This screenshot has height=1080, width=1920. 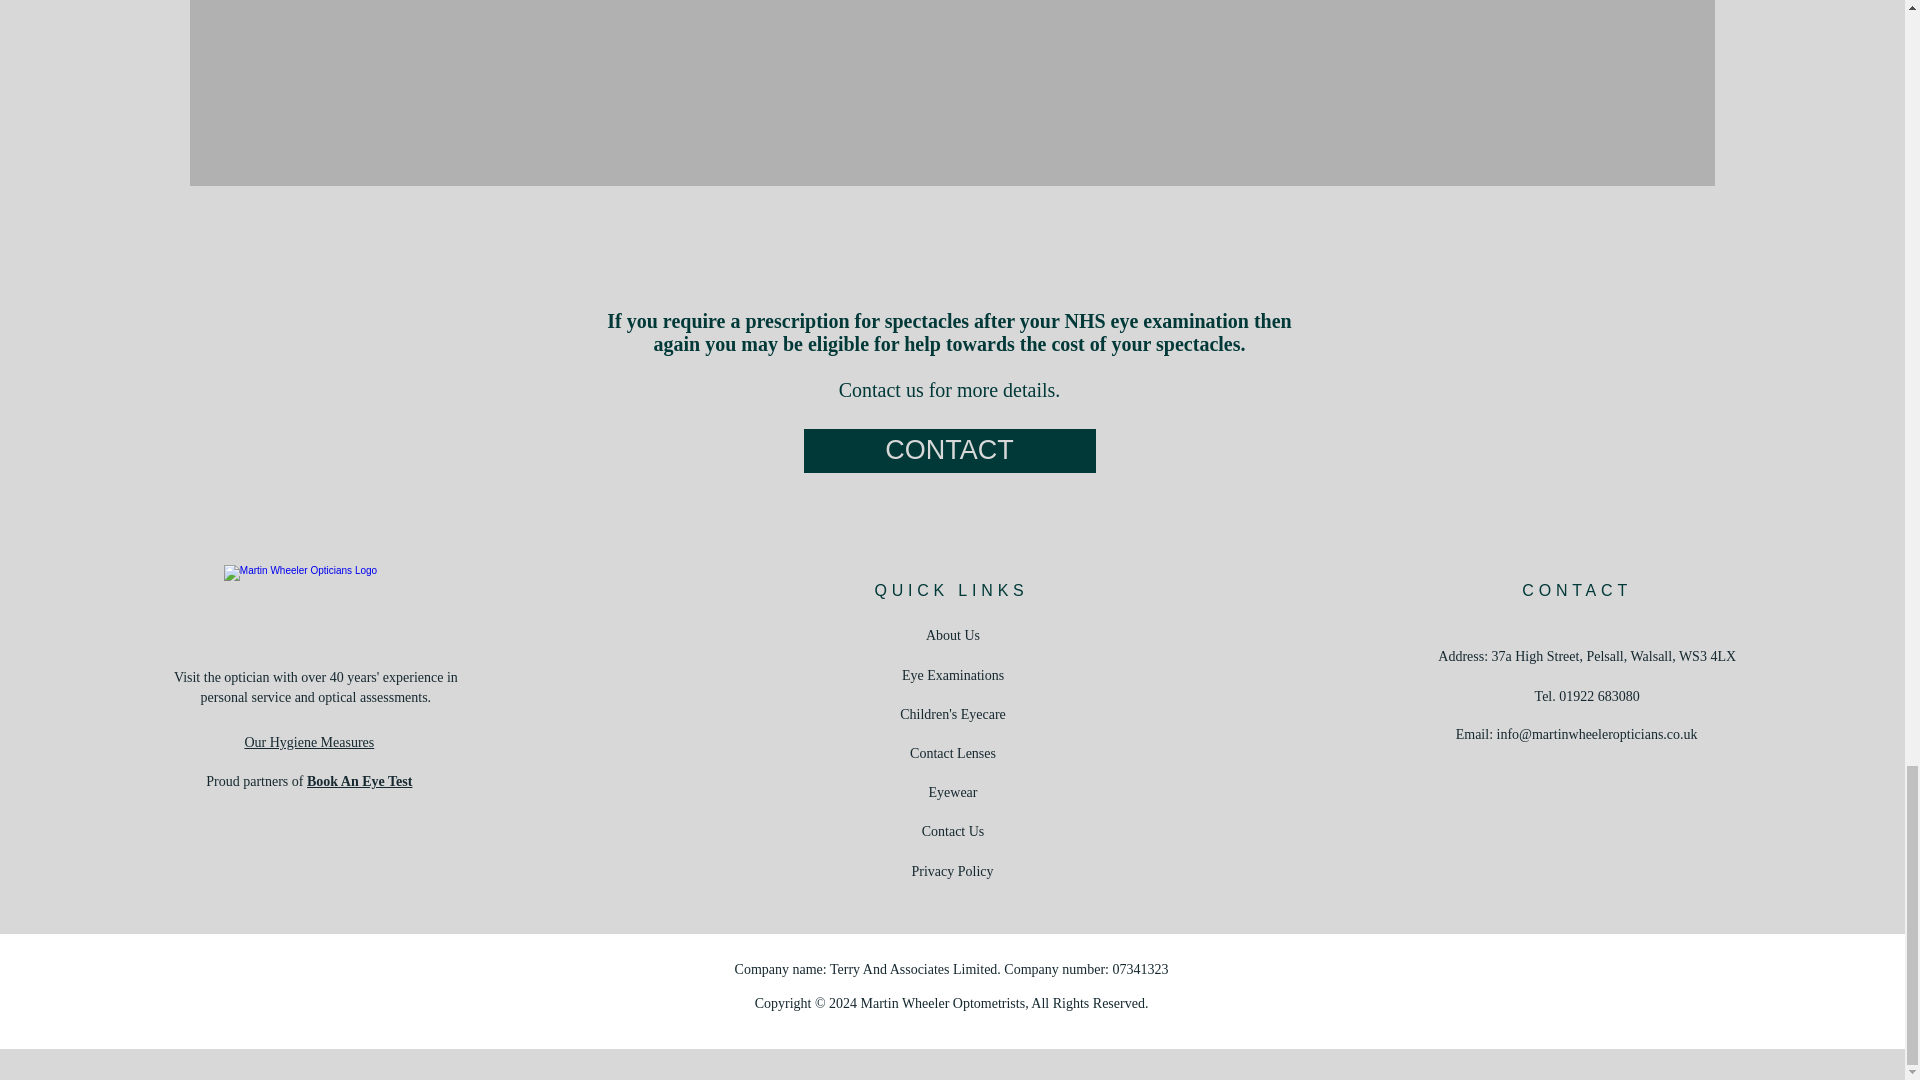 What do you see at coordinates (1464, 656) in the screenshot?
I see `Address: ` at bounding box center [1464, 656].